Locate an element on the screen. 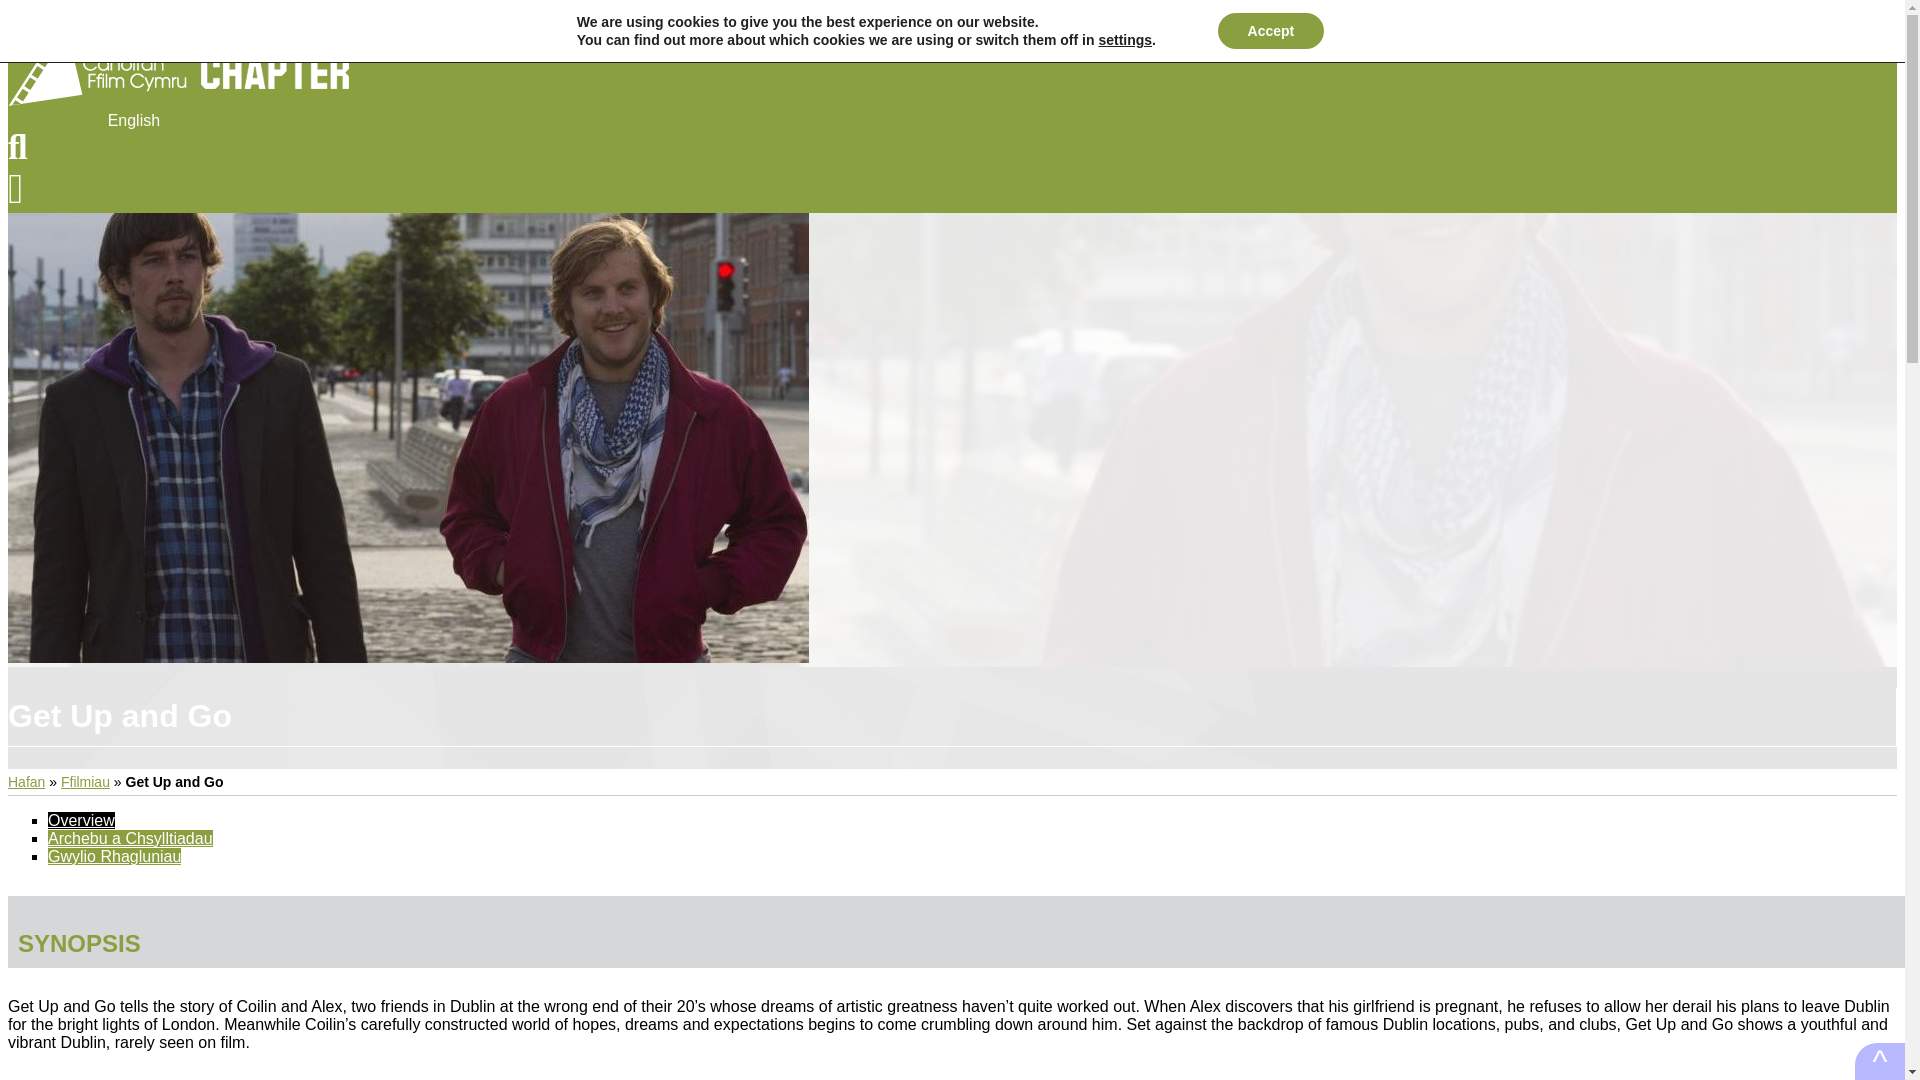 The image size is (1920, 1080). Mewngofnodi is located at coordinates (57, 120).